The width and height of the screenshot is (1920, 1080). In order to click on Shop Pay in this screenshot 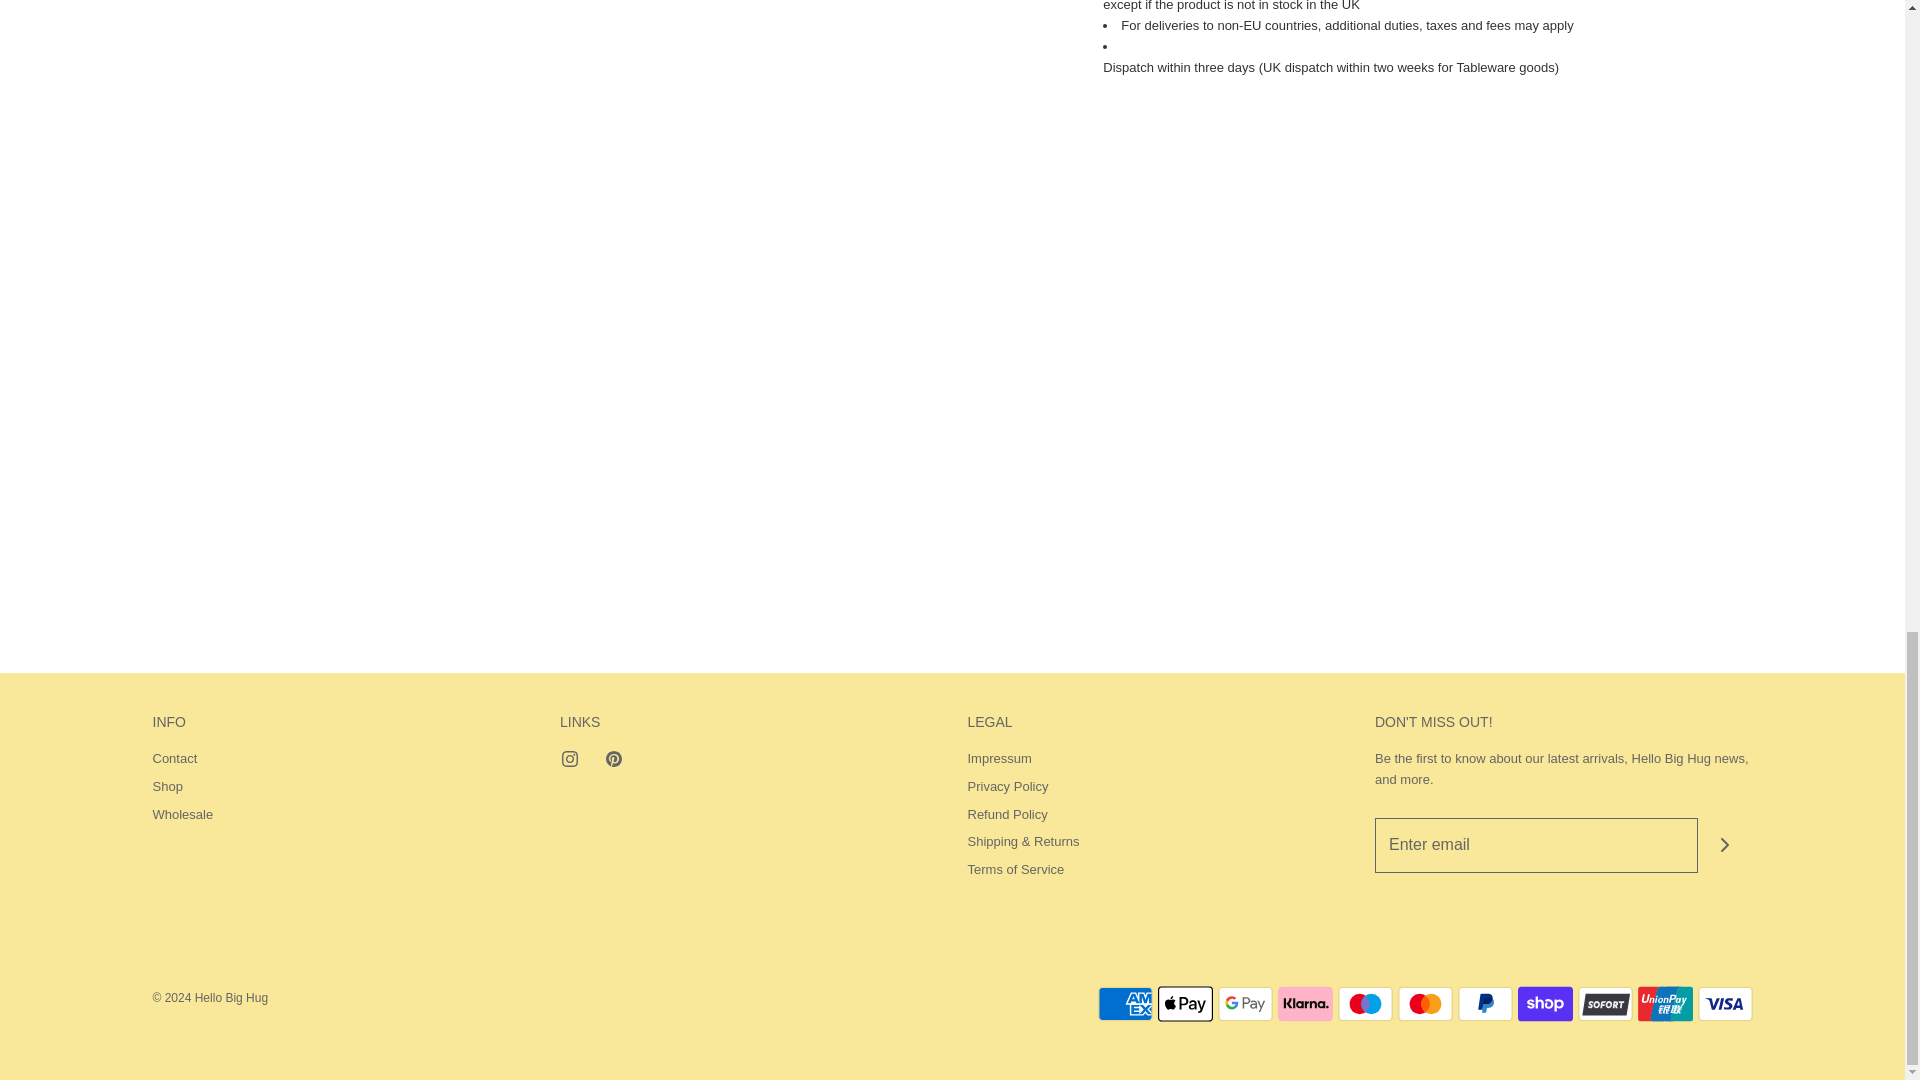, I will do `click(1545, 1003)`.